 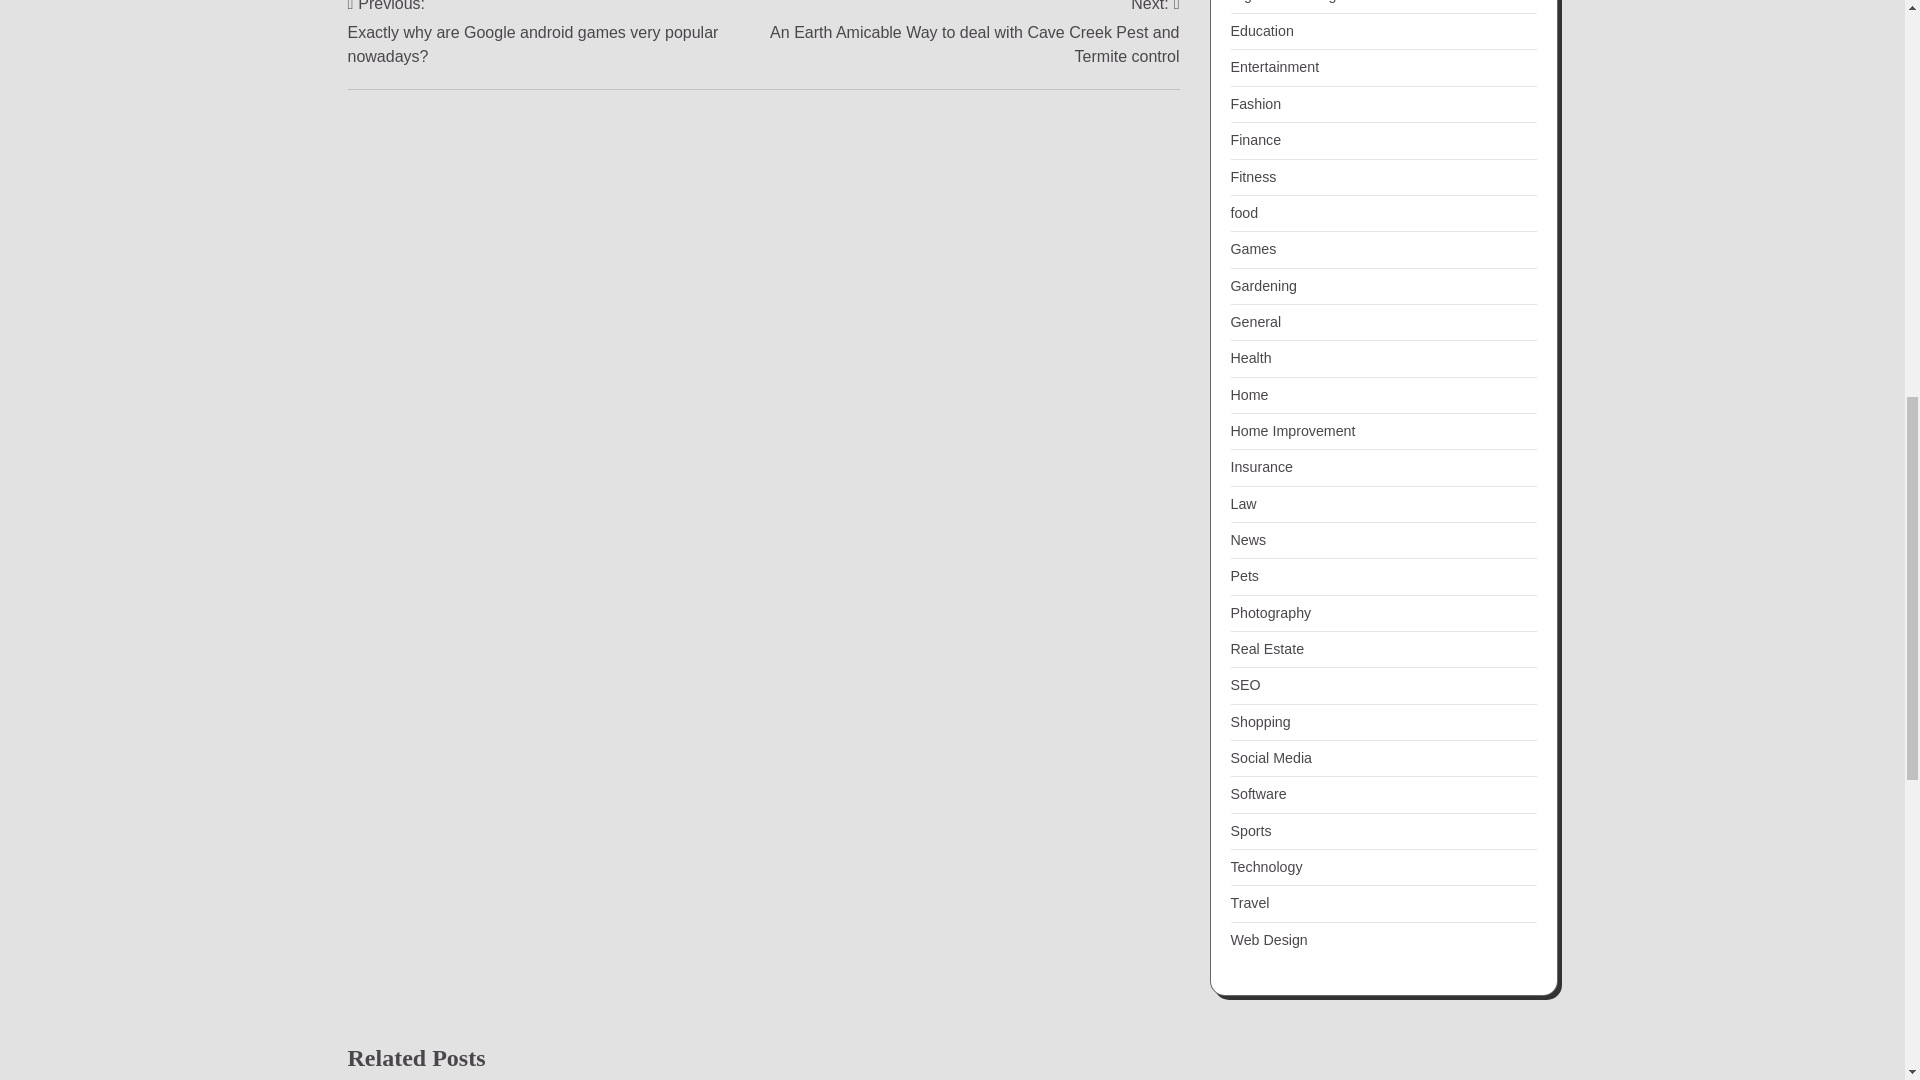 What do you see at coordinates (1292, 430) in the screenshot?
I see `Home Improvement` at bounding box center [1292, 430].